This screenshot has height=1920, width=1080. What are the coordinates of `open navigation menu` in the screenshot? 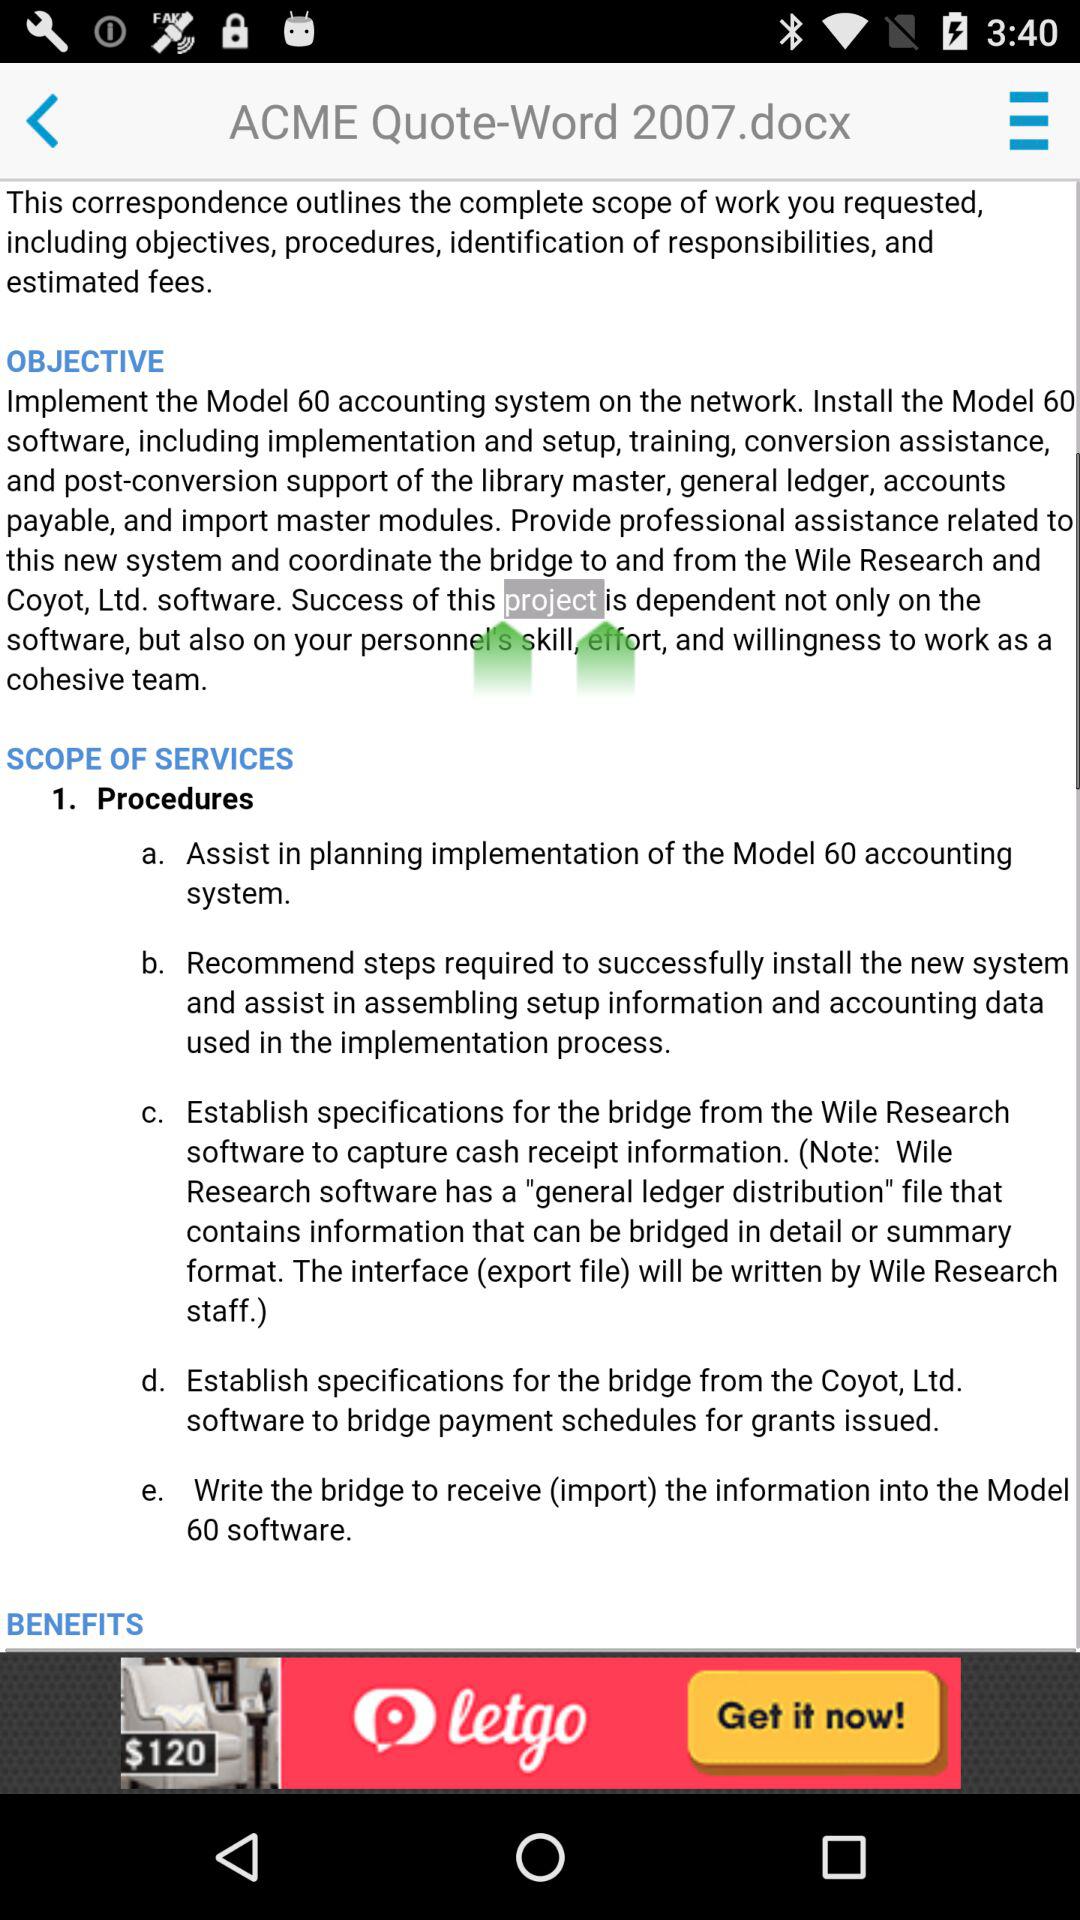 It's located at (1028, 120).